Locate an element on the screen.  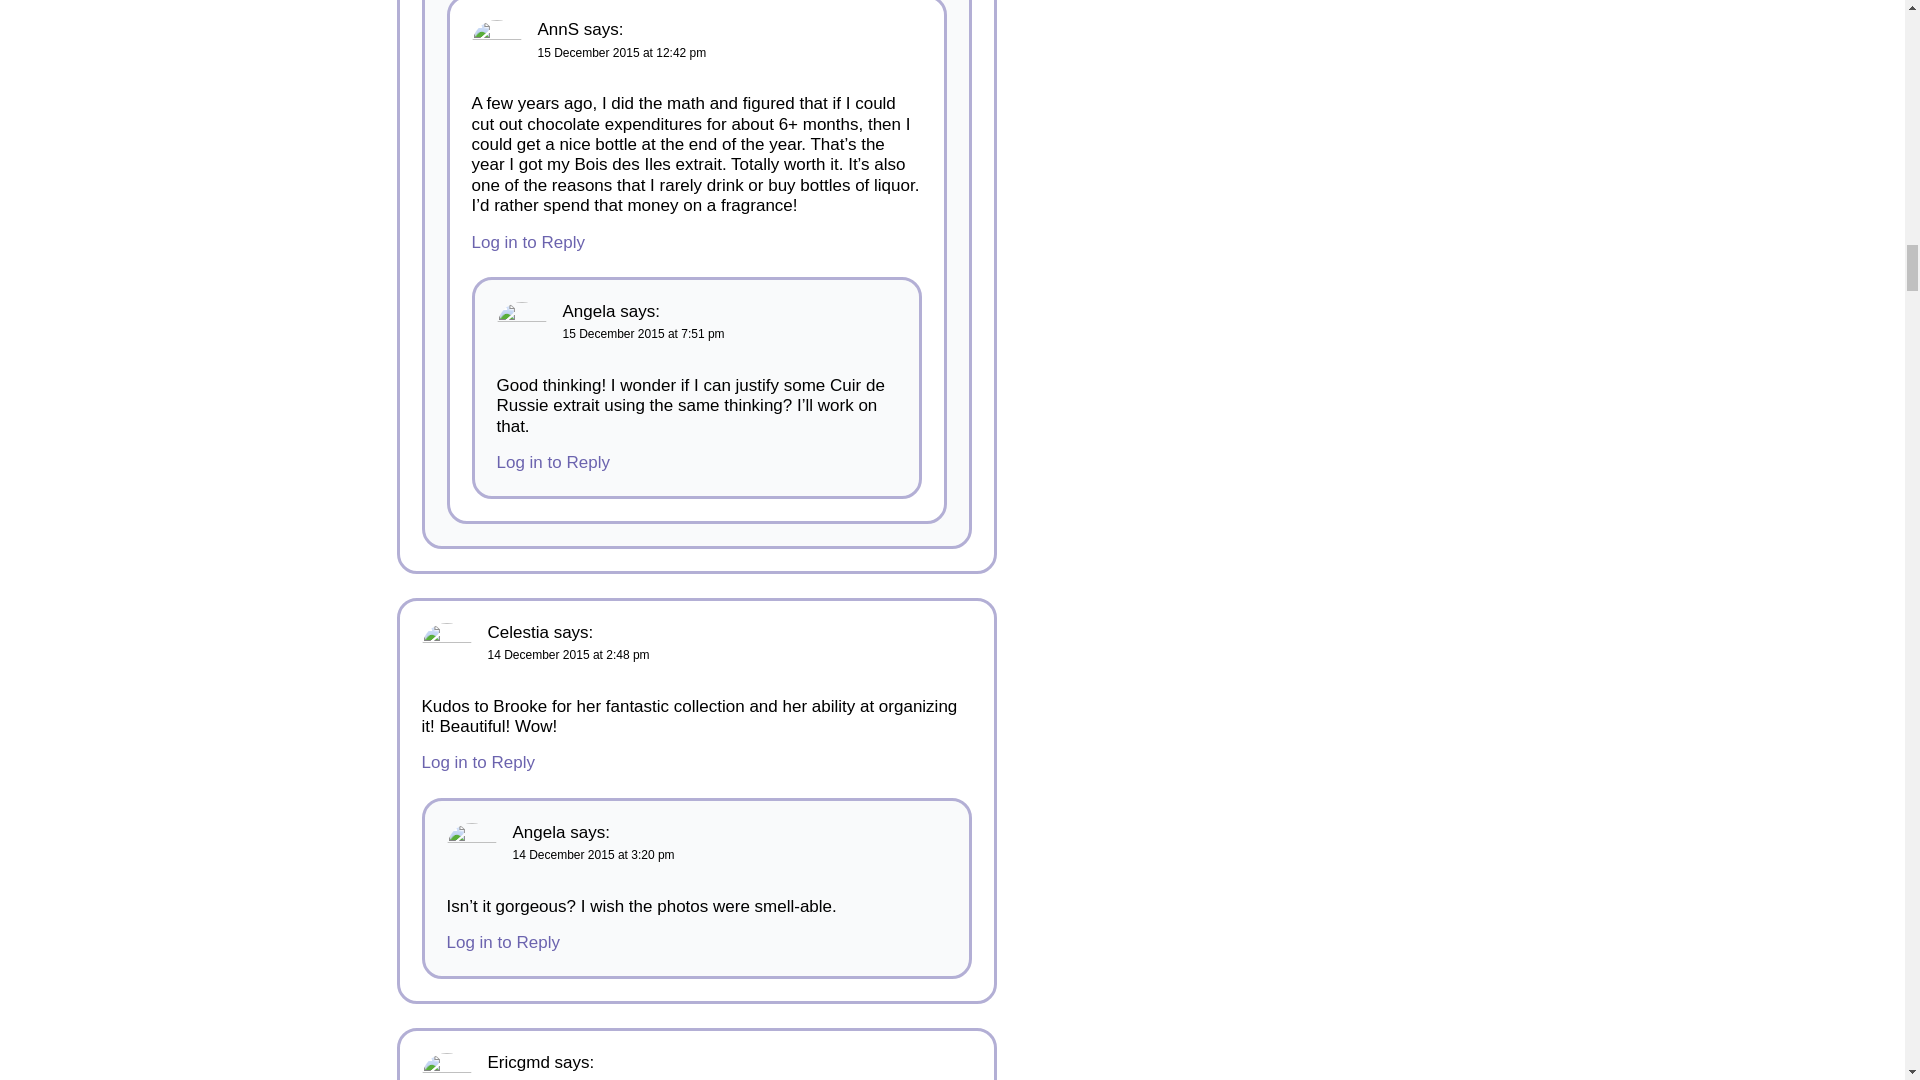
Log in to Reply is located at coordinates (502, 942).